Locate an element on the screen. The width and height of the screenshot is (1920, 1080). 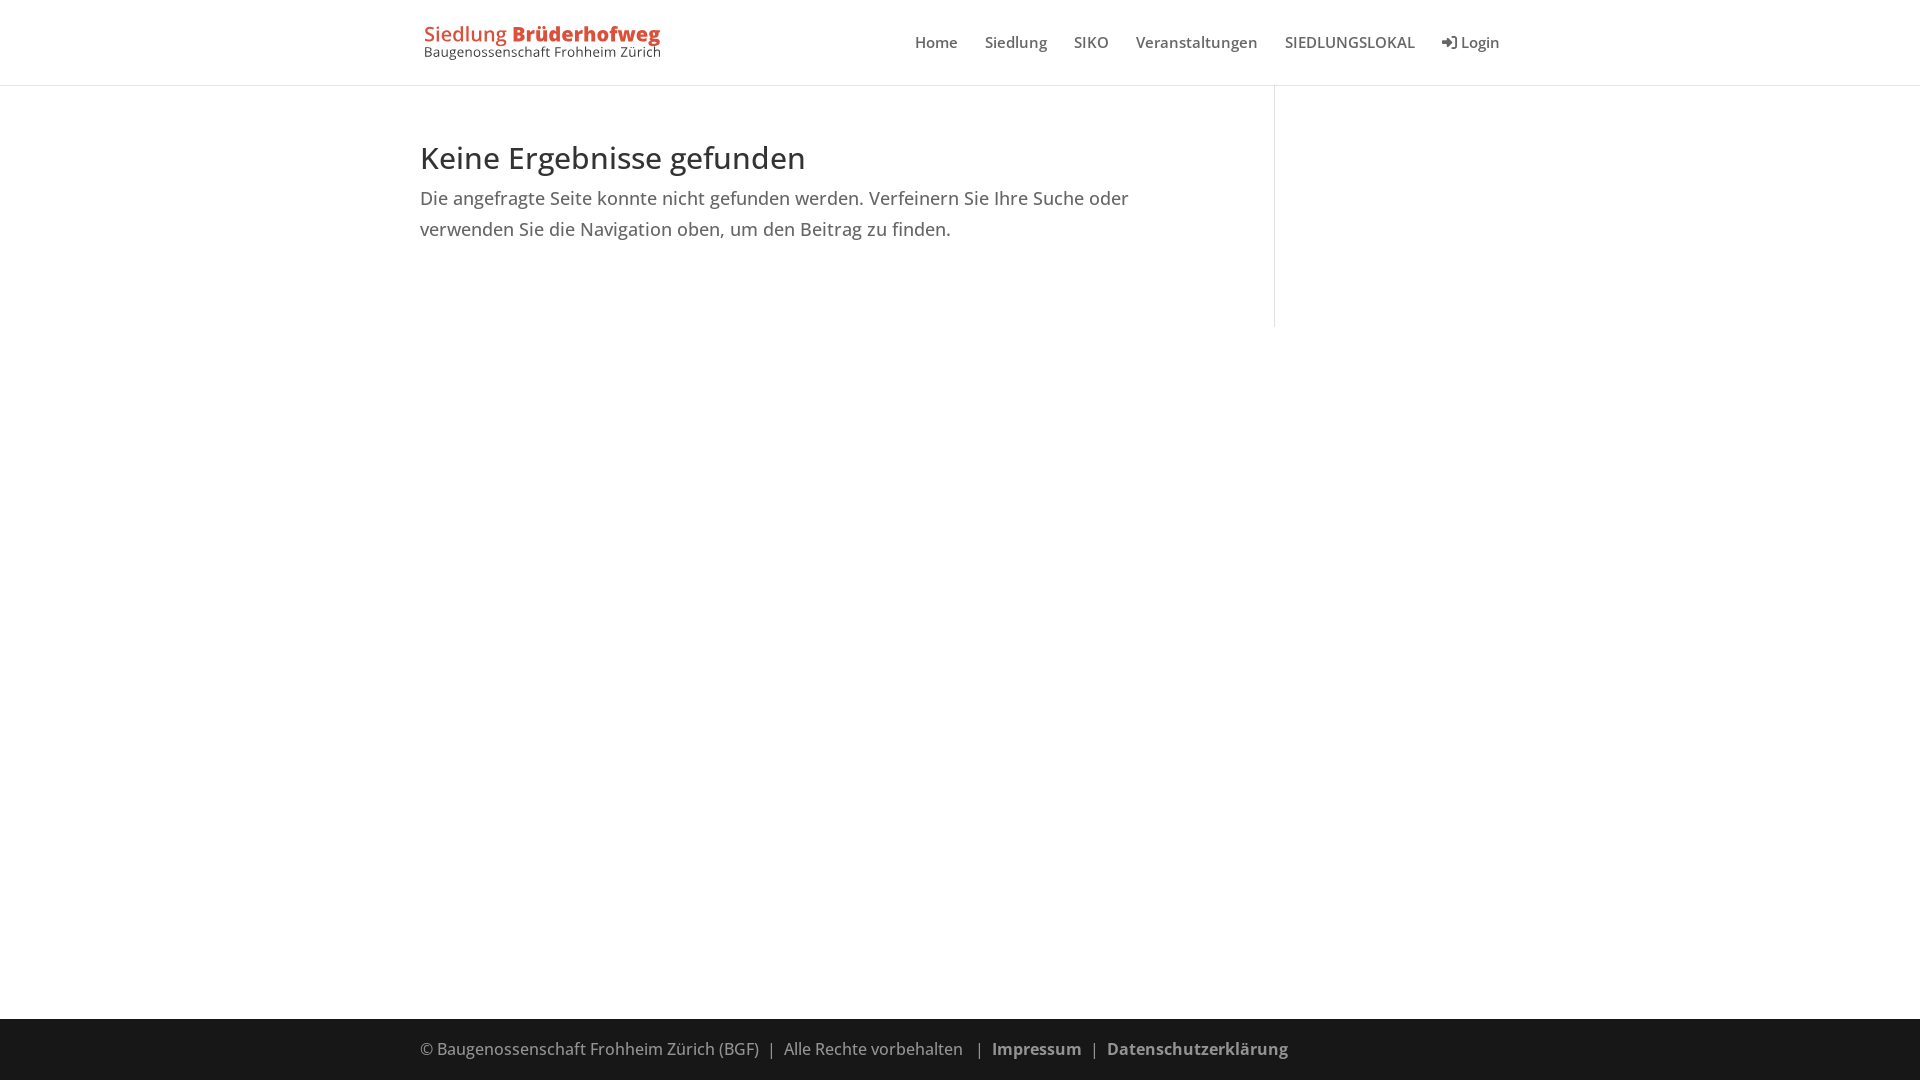
Home is located at coordinates (936, 60).